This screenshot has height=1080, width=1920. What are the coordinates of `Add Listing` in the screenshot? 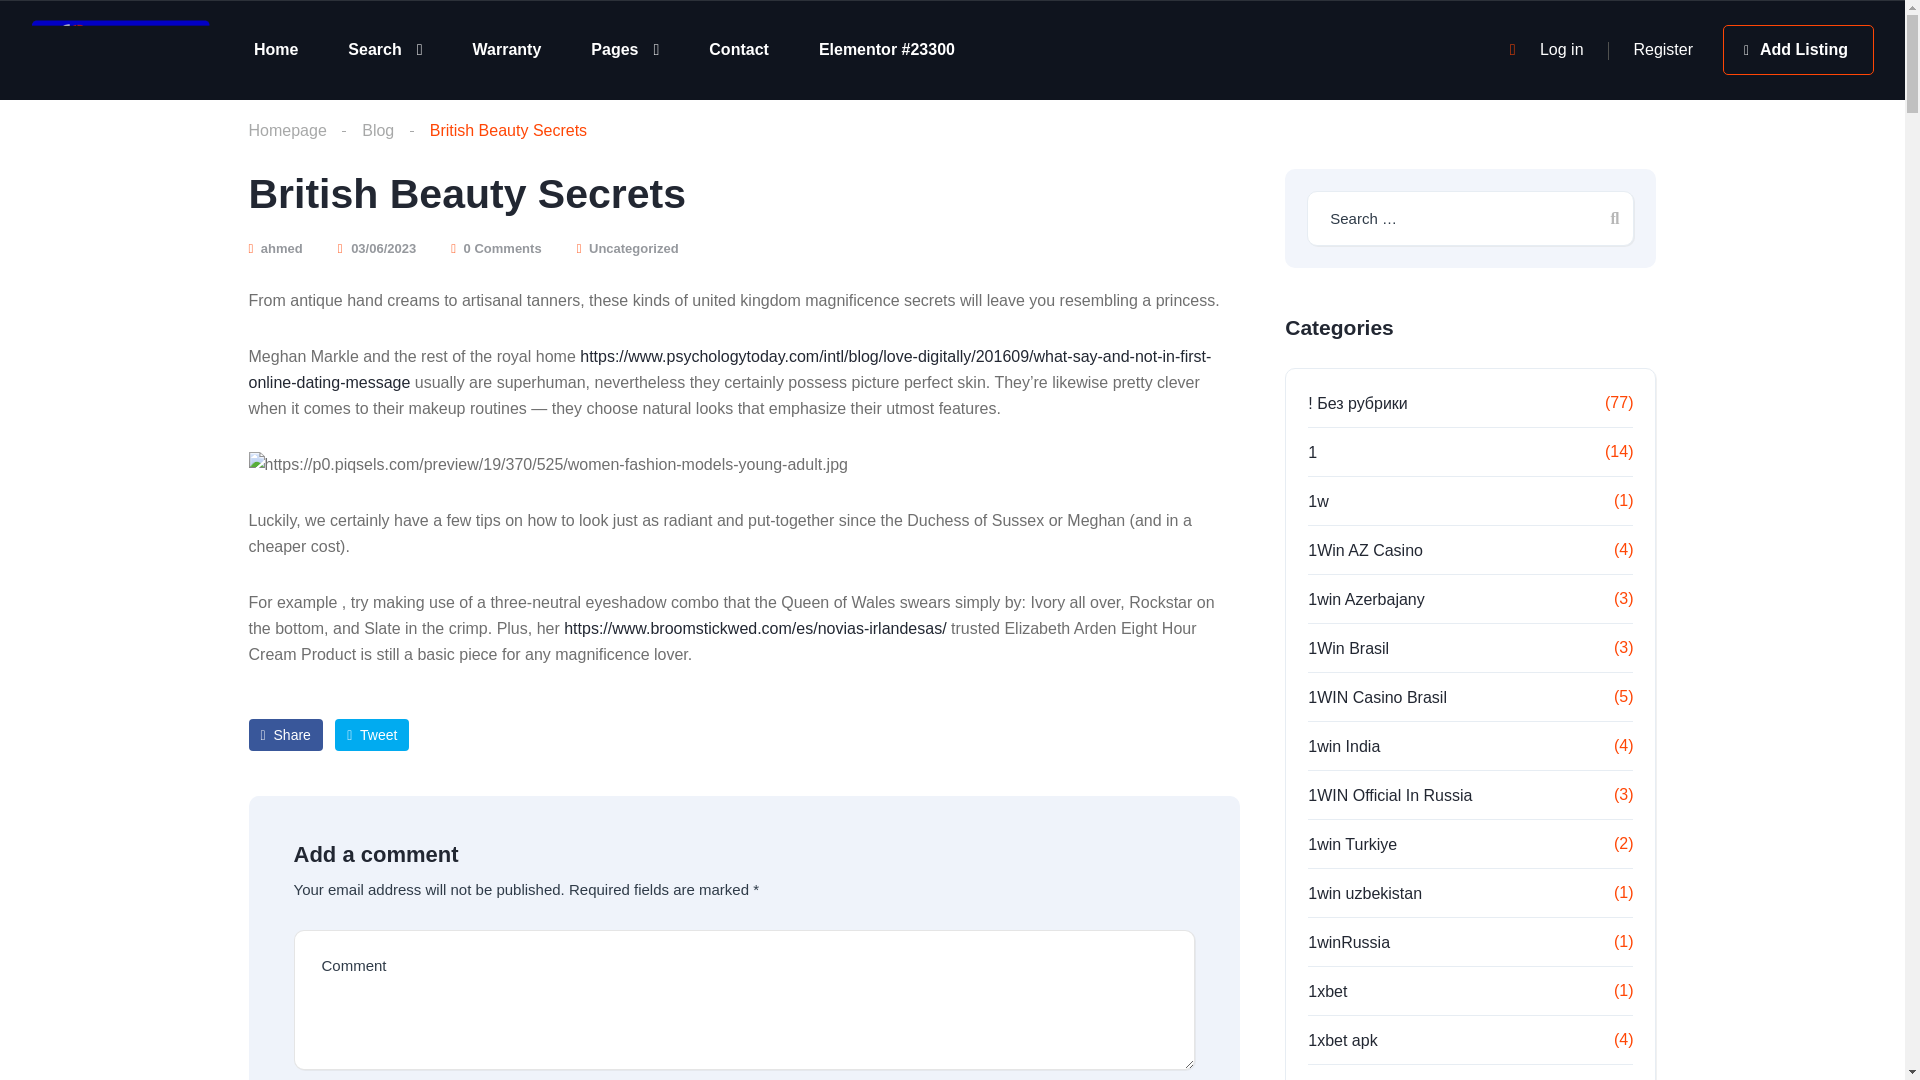 It's located at (1798, 49).